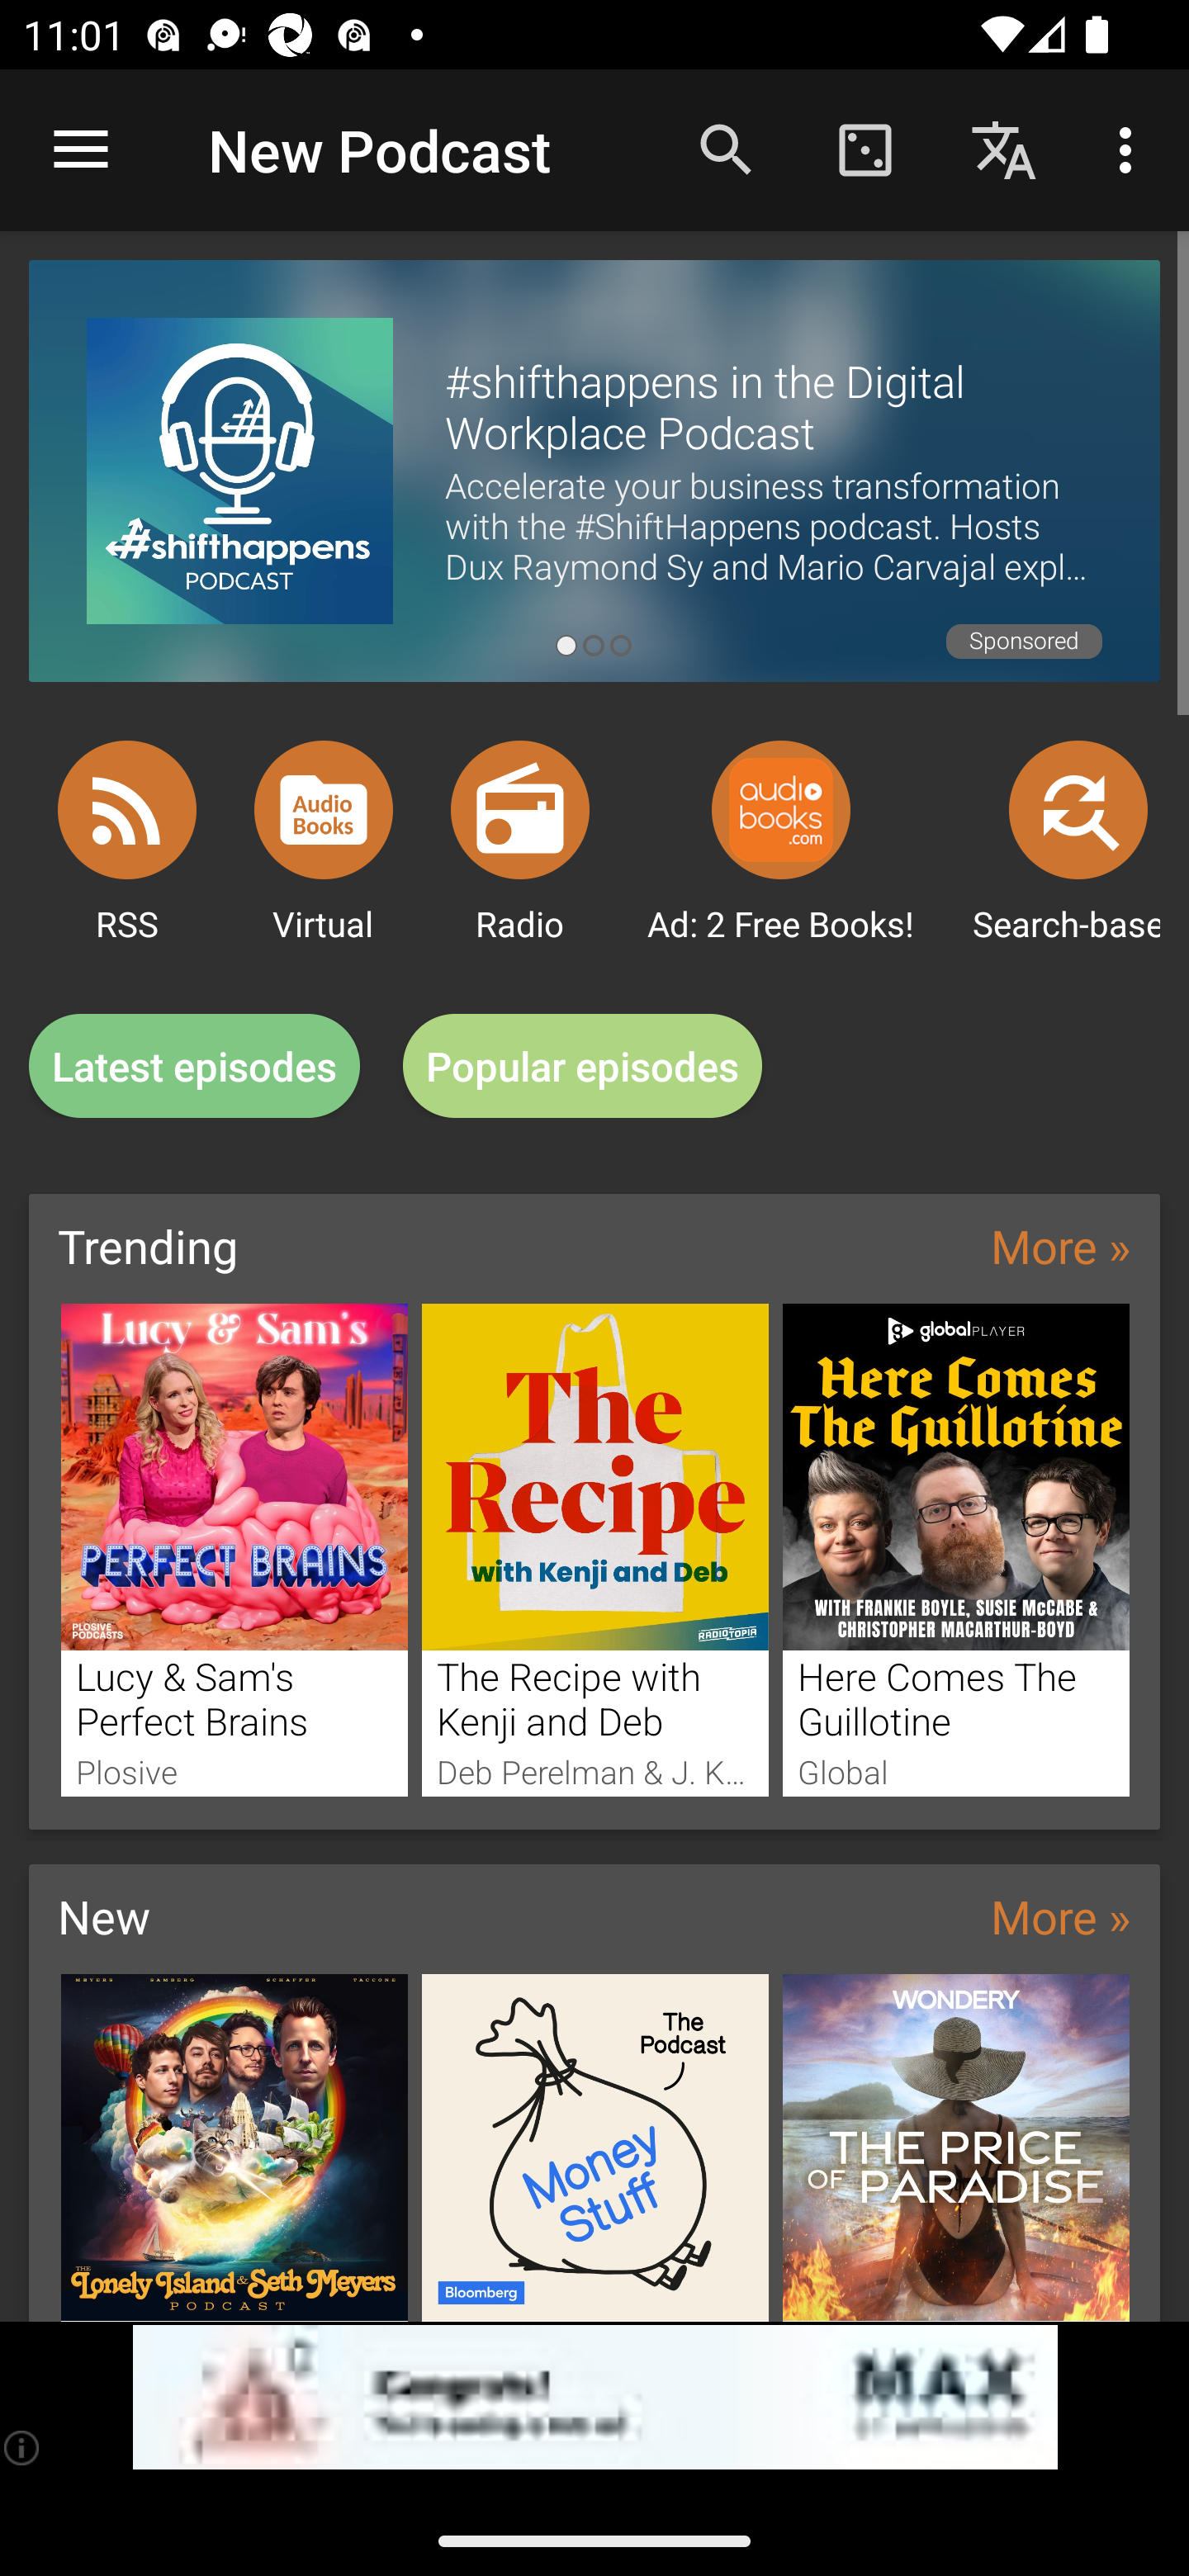 The image size is (1189, 2576). I want to click on Money Stuff: The Podcast, so click(595, 2147).